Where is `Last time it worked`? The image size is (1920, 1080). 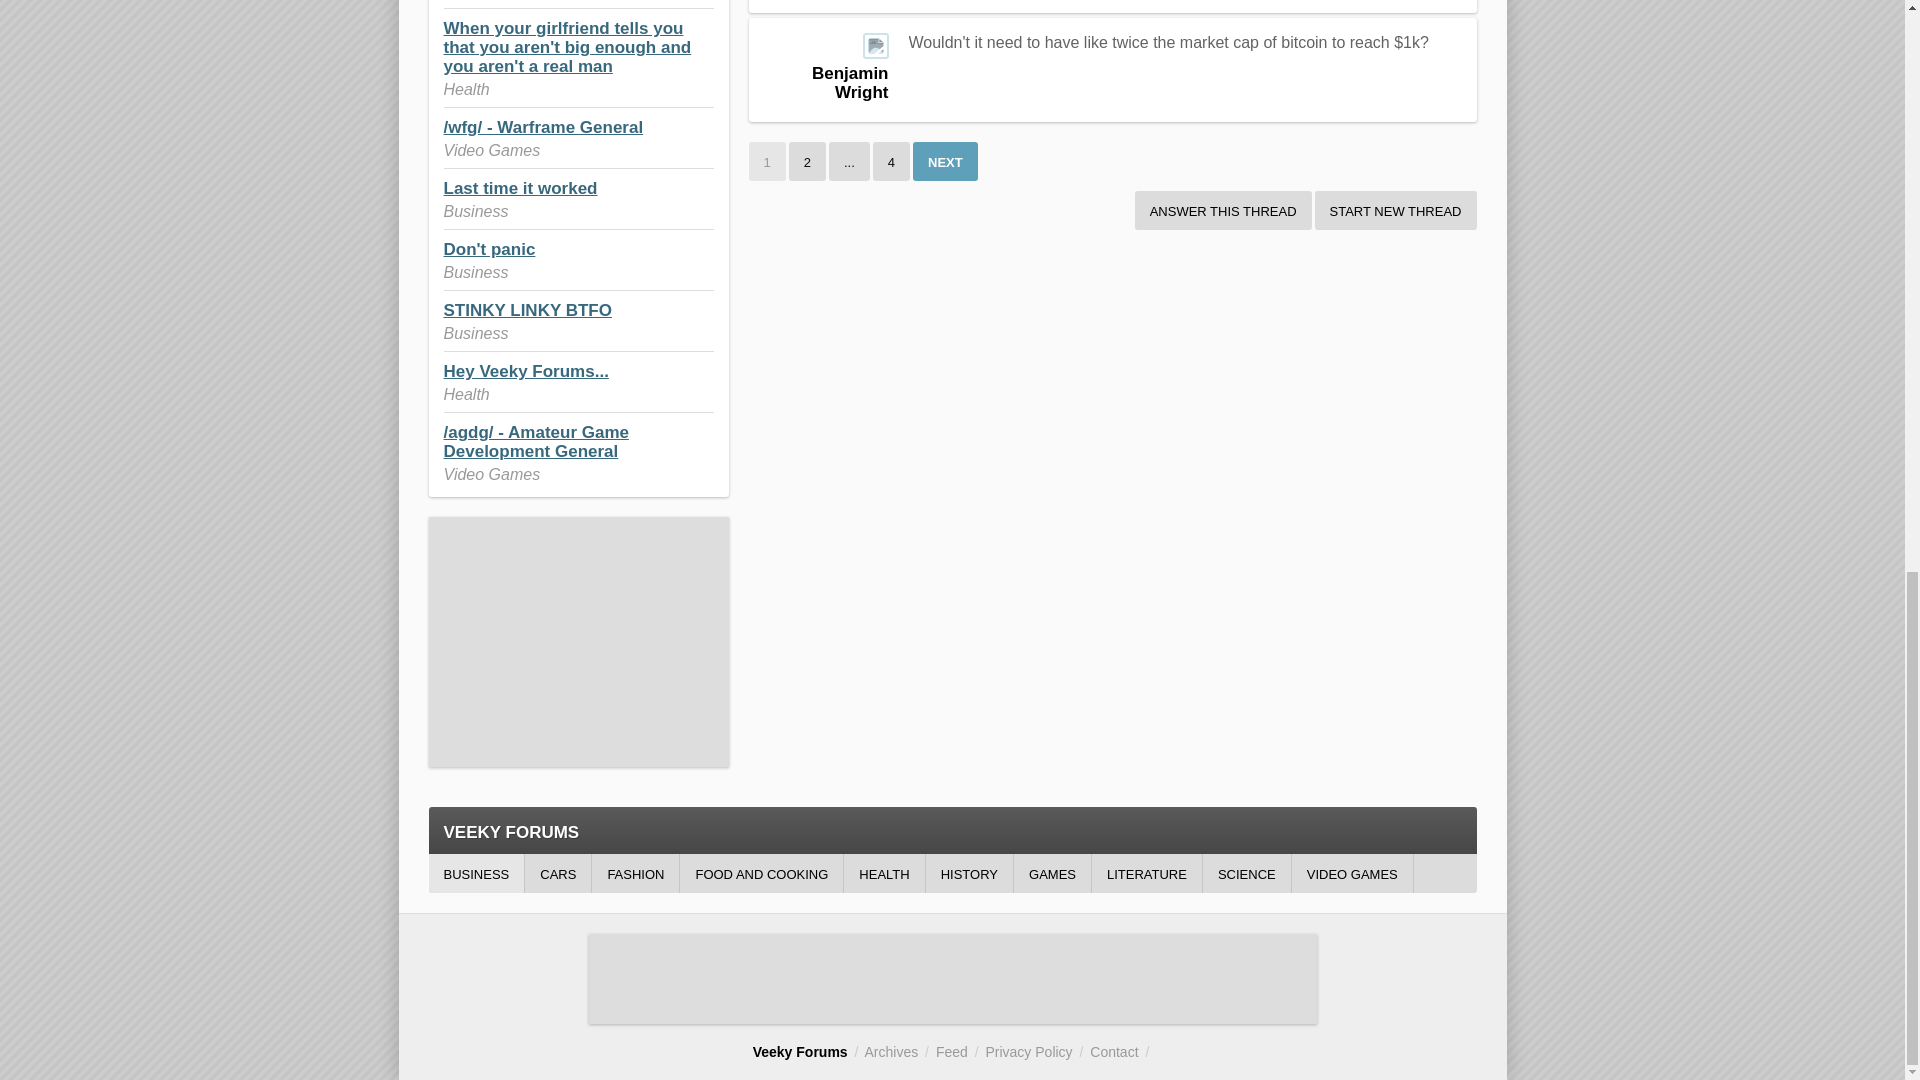
Last time it worked is located at coordinates (520, 188).